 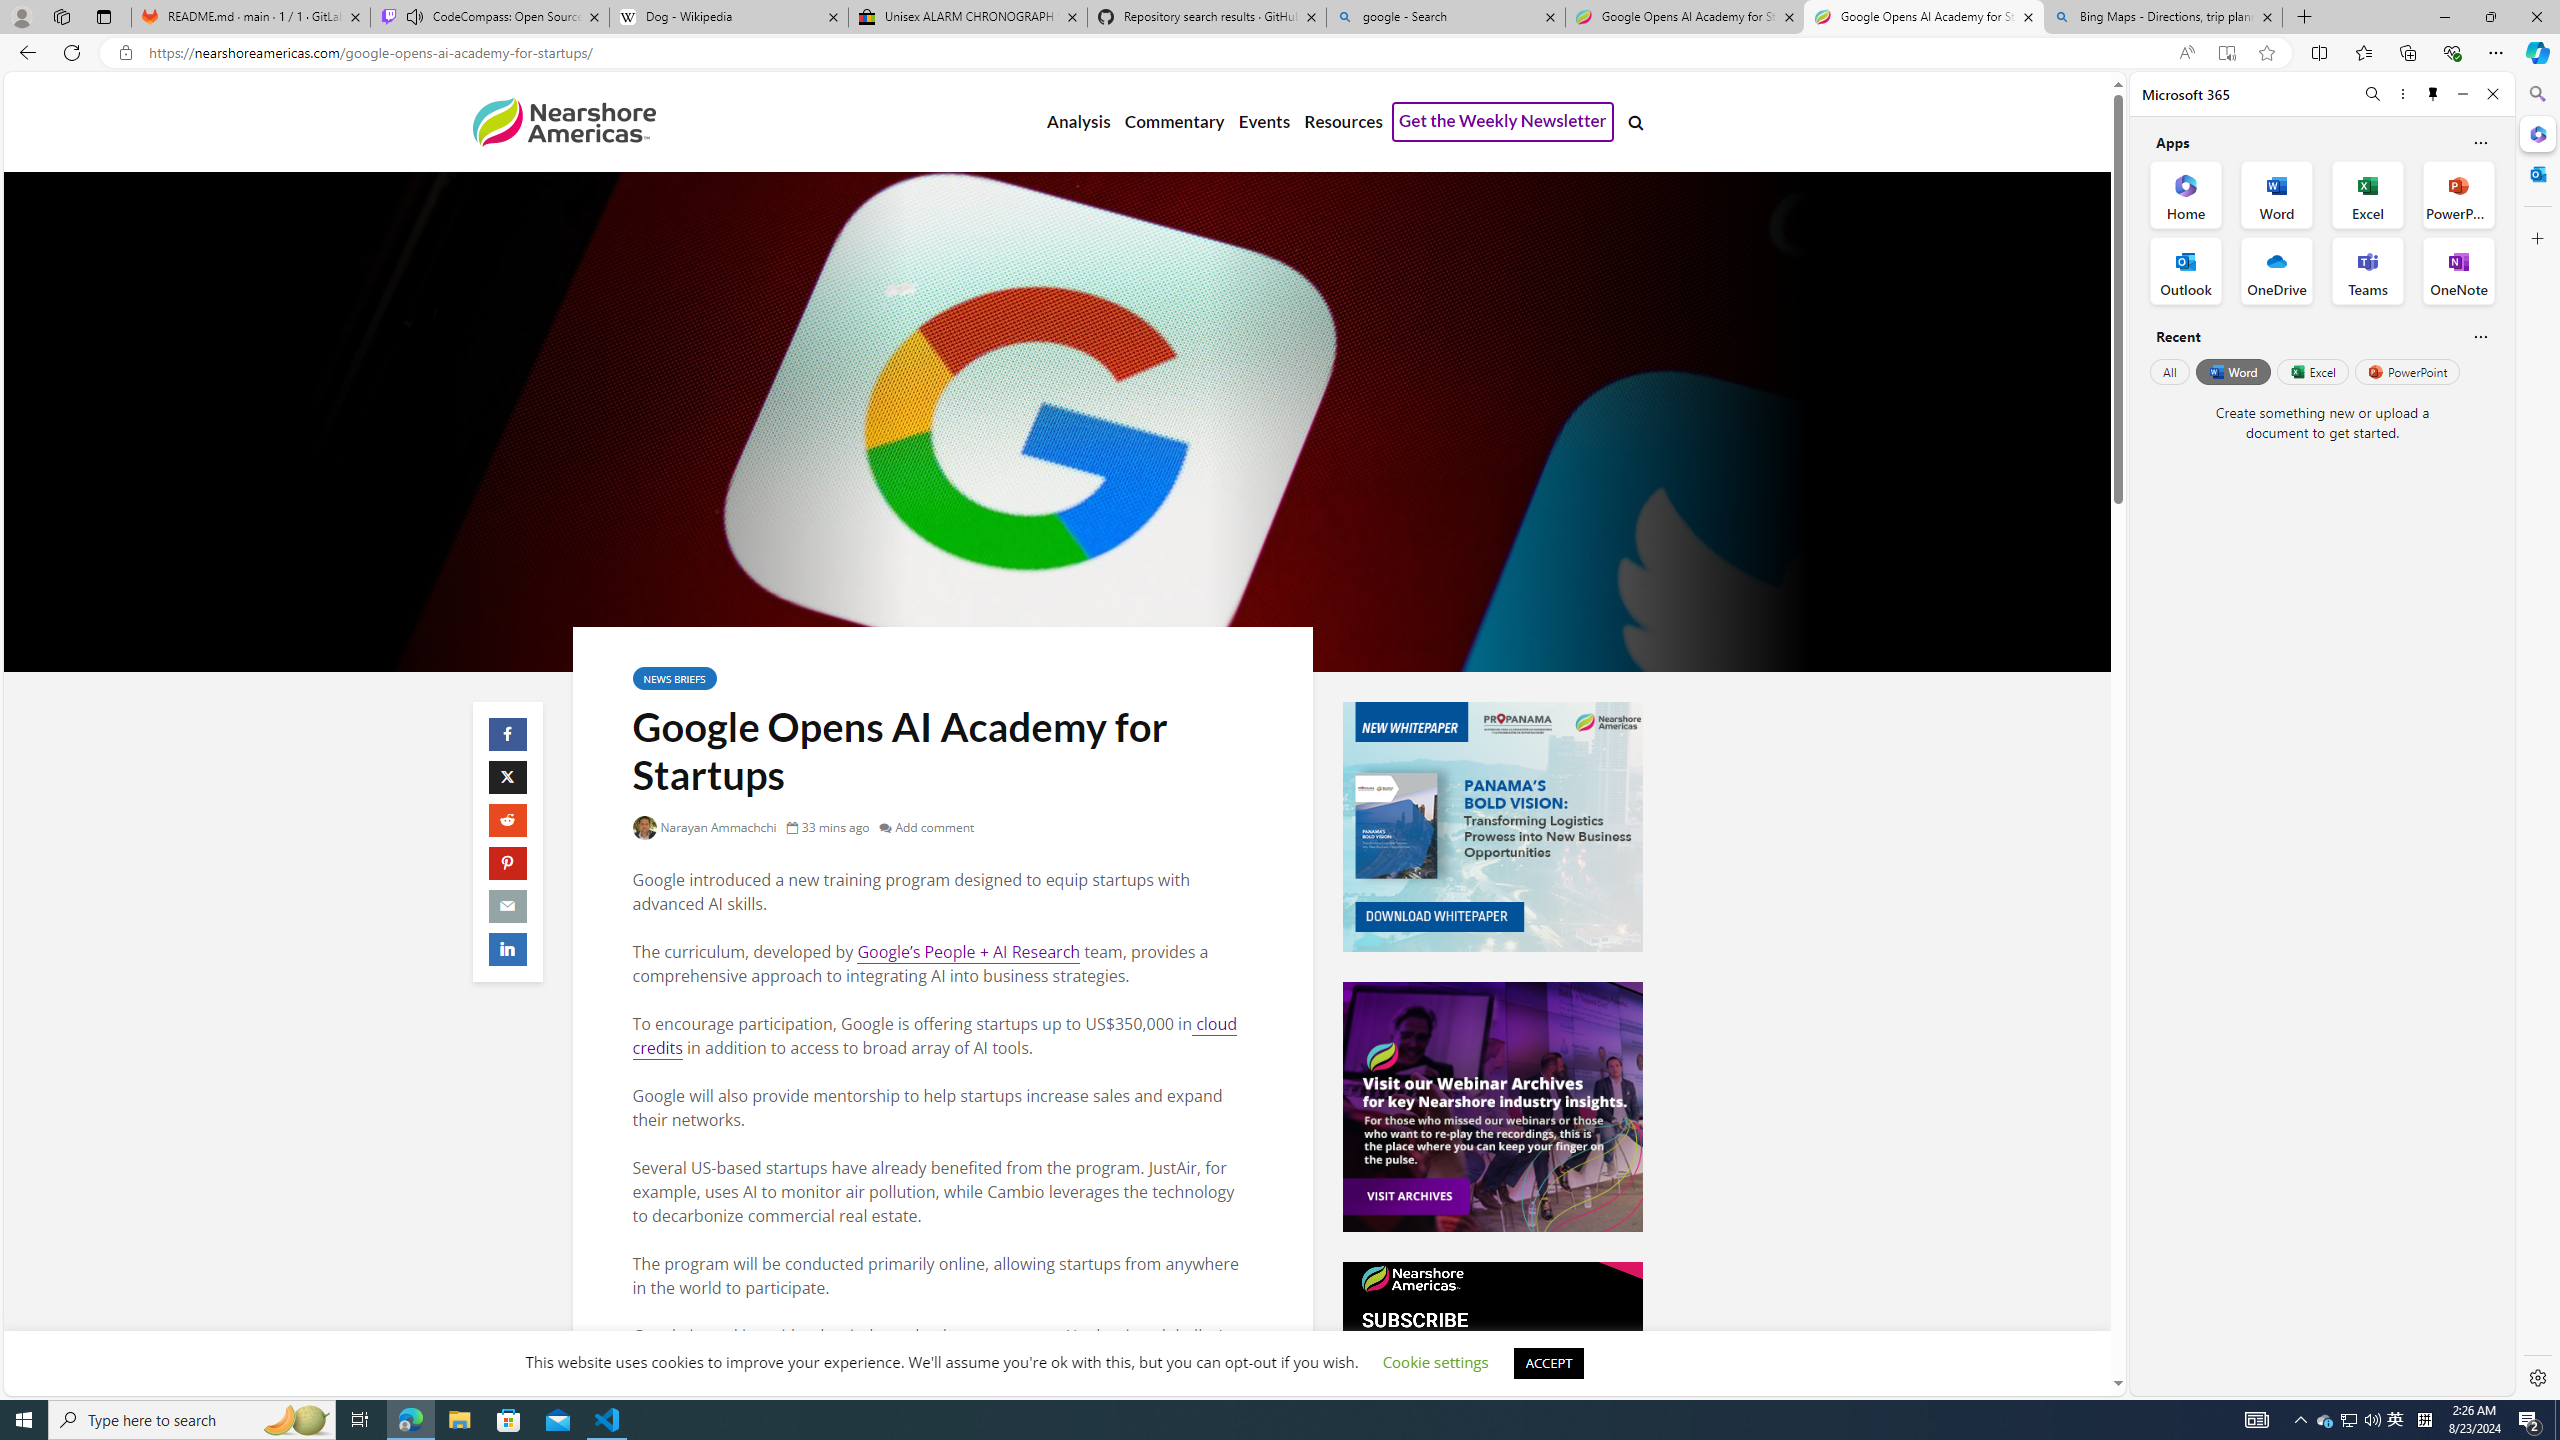 What do you see at coordinates (1158, 53) in the screenshot?
I see `Address and search bar` at bounding box center [1158, 53].